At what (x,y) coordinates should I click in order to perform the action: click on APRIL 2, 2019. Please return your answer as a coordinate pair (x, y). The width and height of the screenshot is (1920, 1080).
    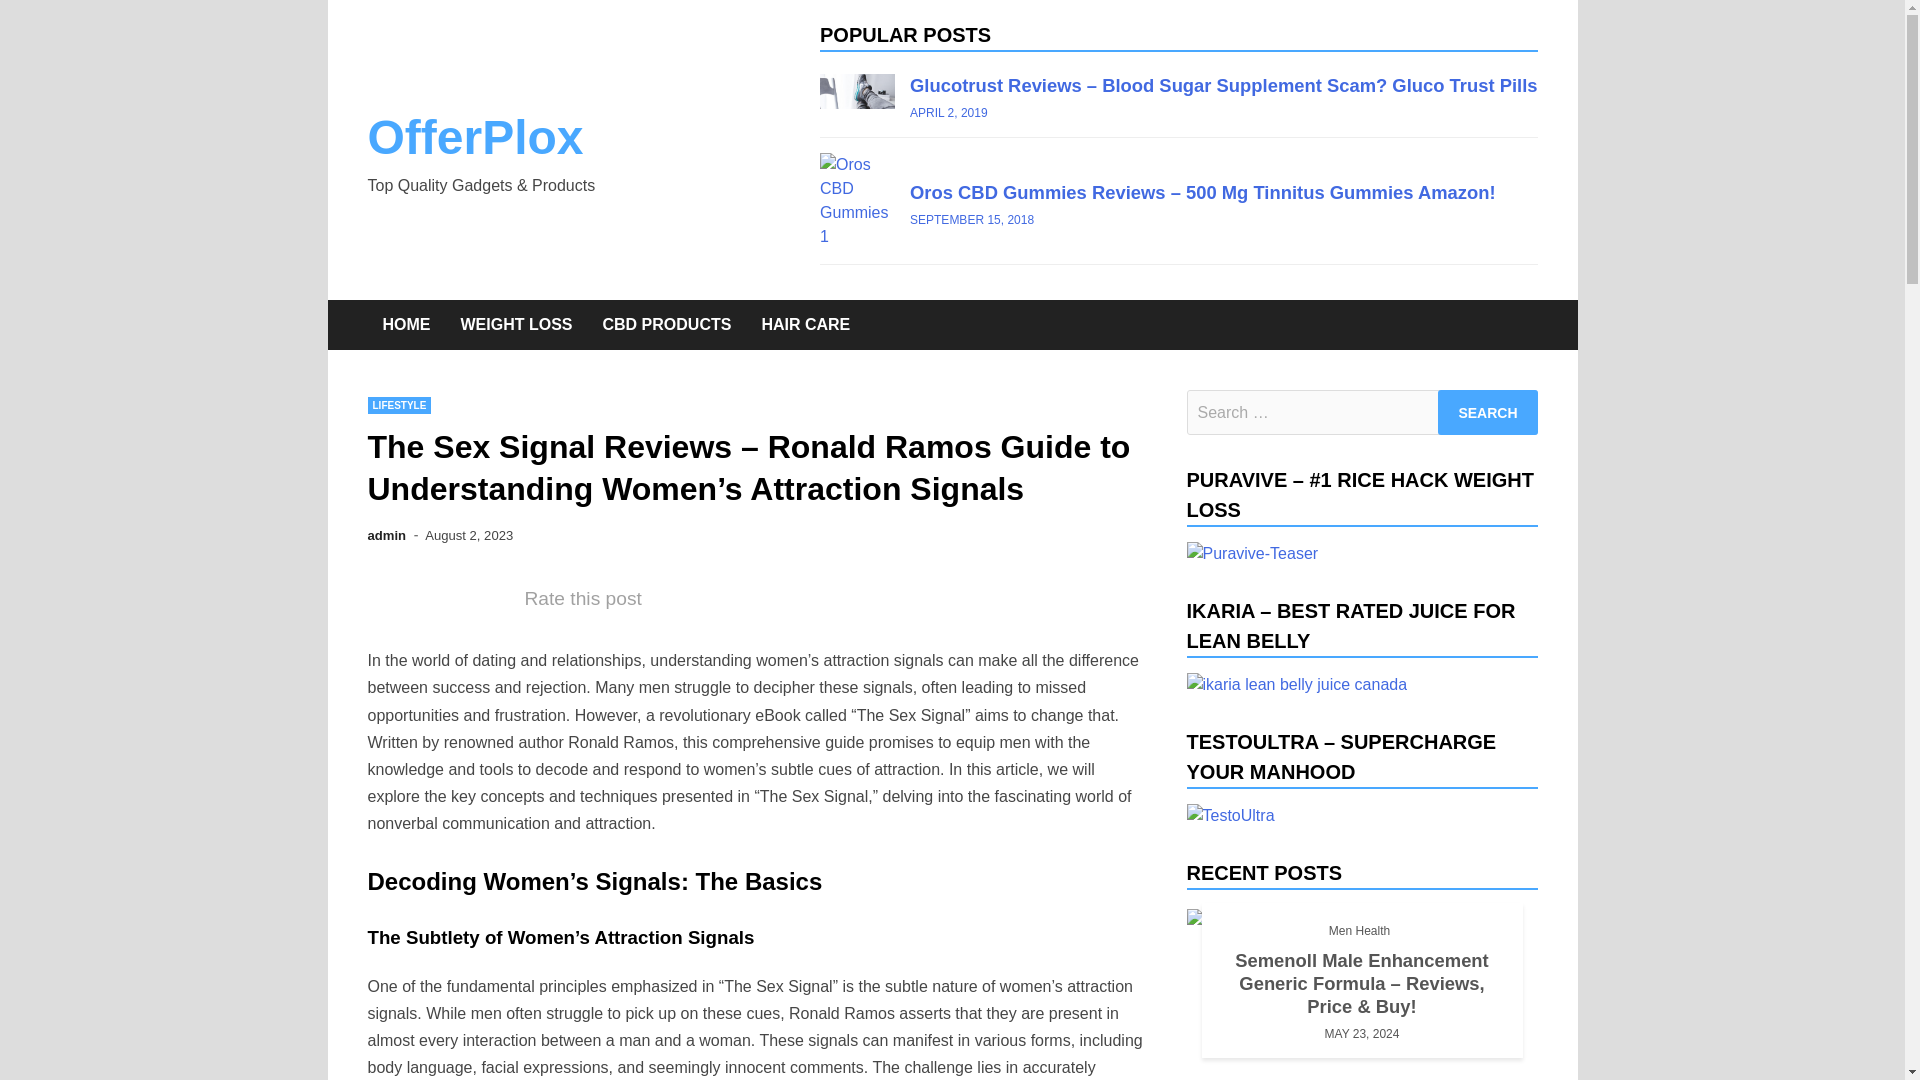
    Looking at the image, I should click on (949, 112).